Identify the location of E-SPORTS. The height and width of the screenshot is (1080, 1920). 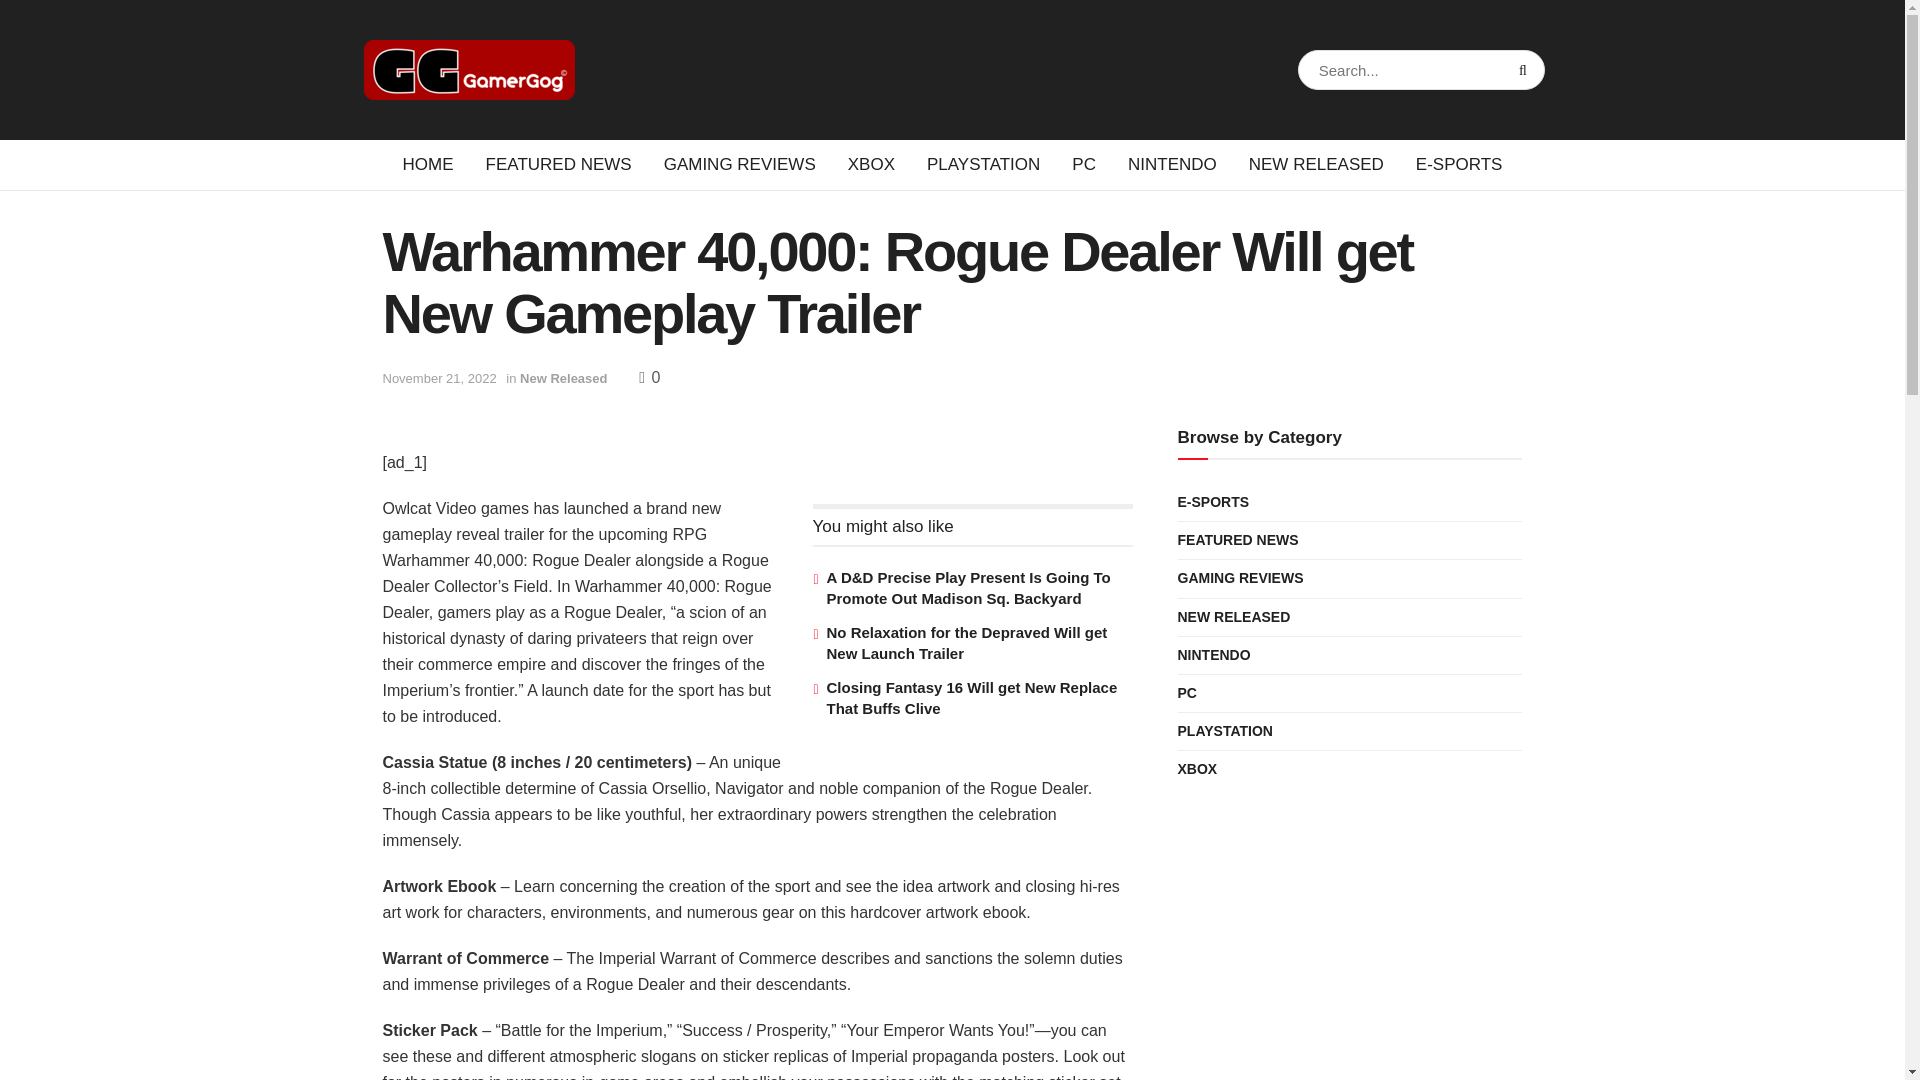
(1458, 165).